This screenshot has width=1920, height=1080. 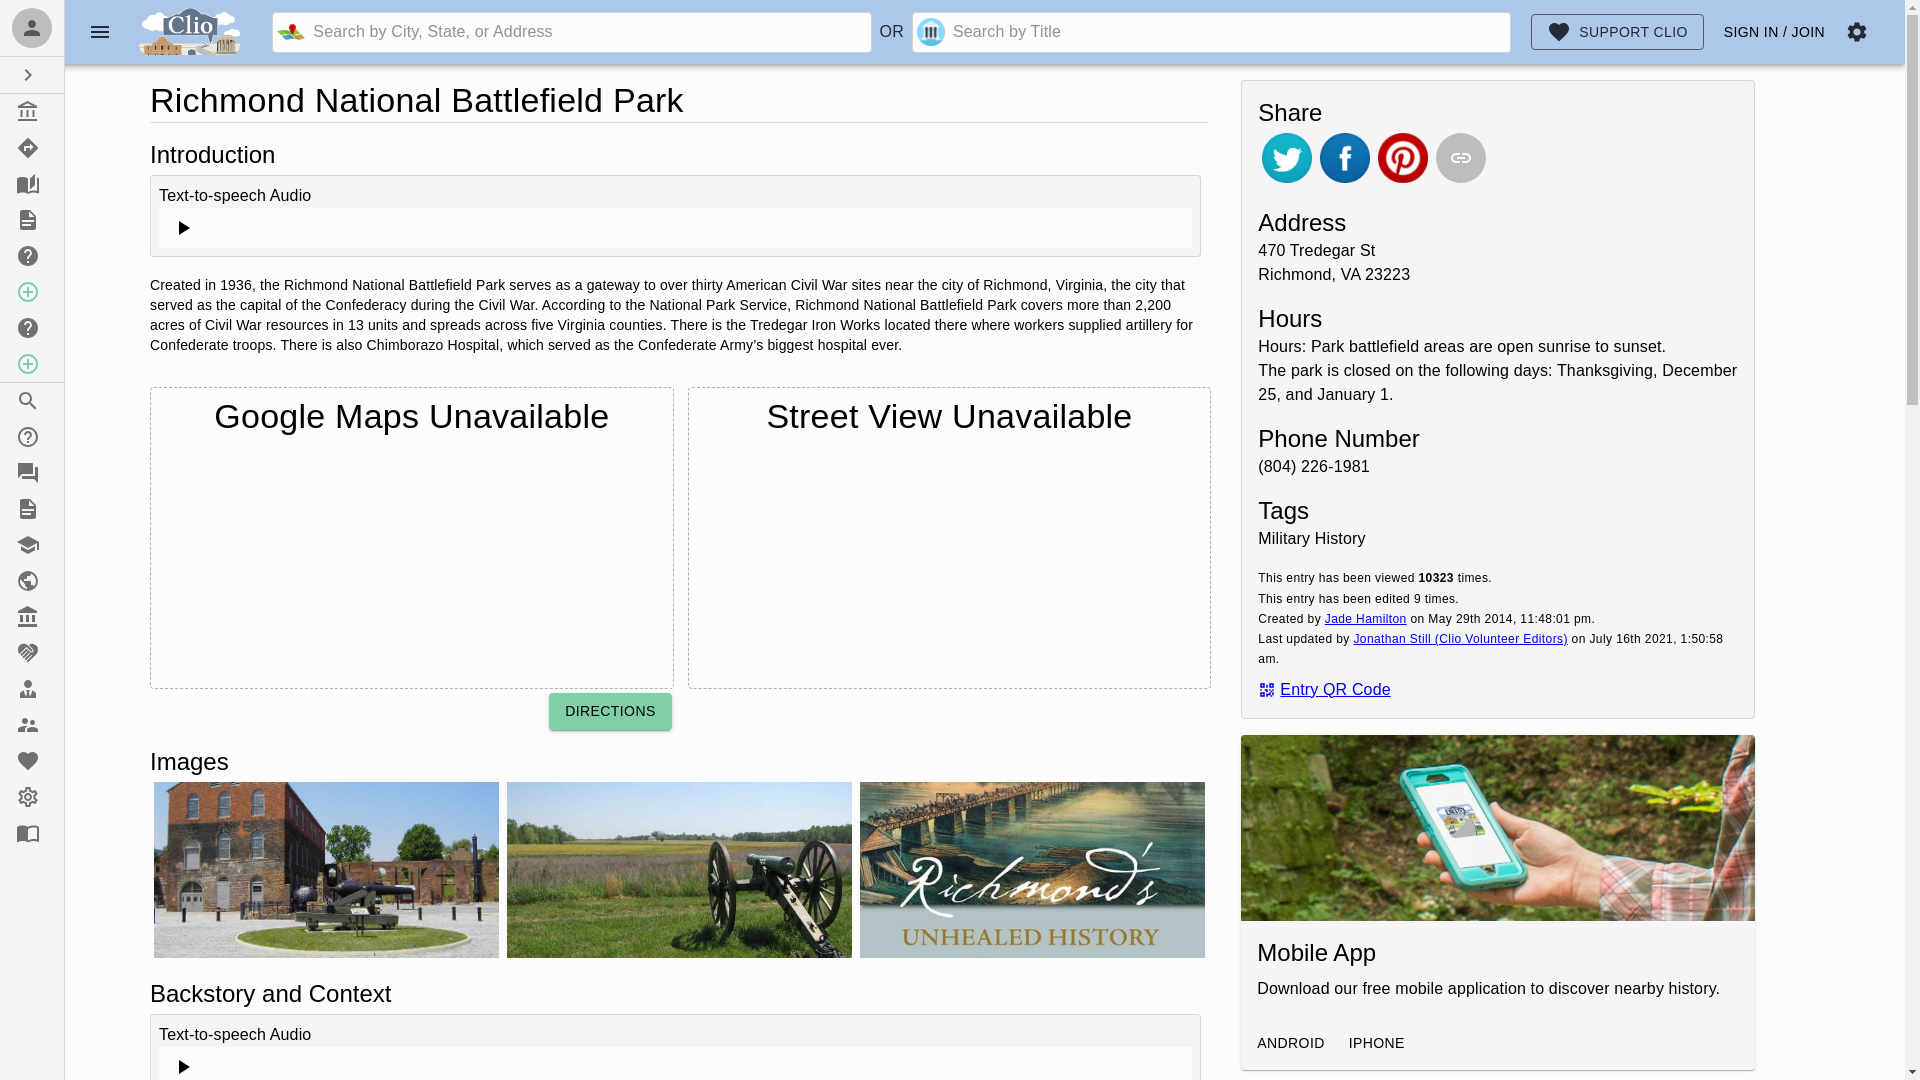 I want to click on Login, so click(x=32, y=28).